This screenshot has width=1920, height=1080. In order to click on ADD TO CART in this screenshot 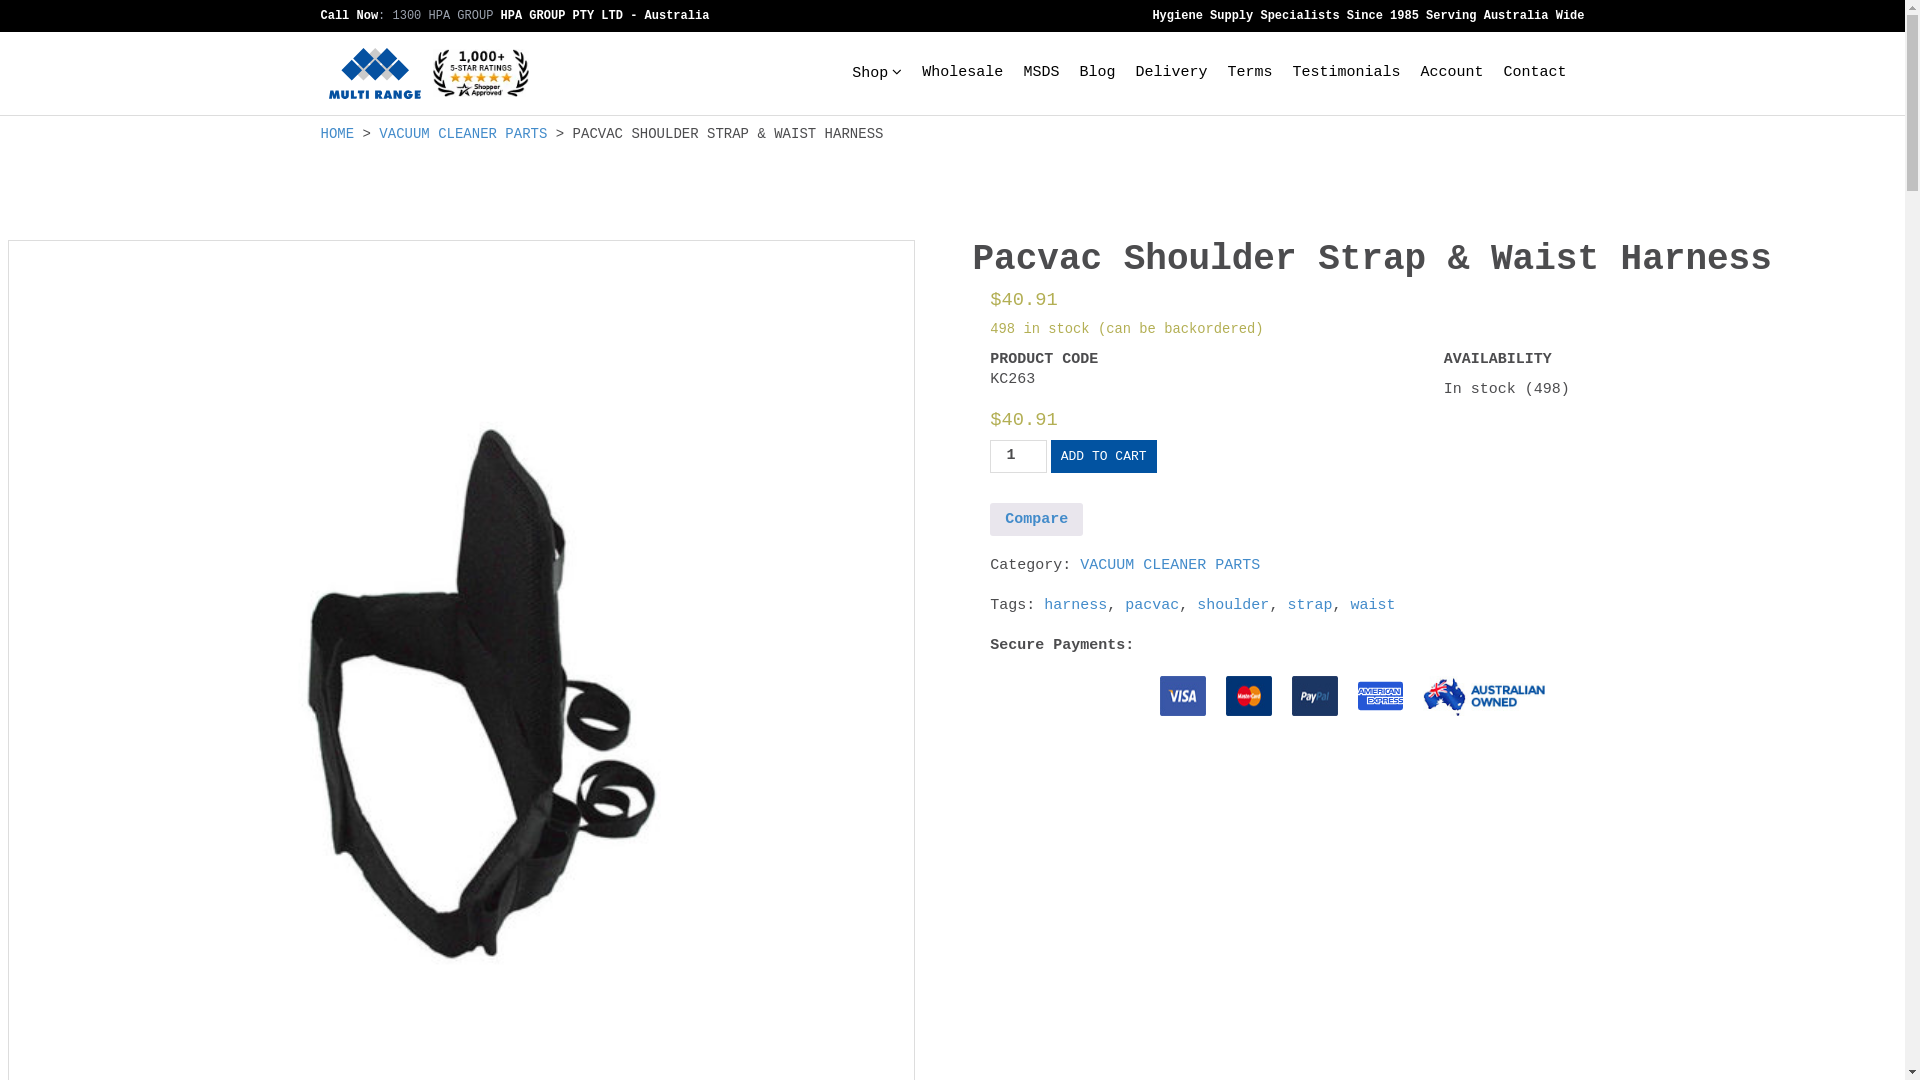, I will do `click(1104, 456)`.